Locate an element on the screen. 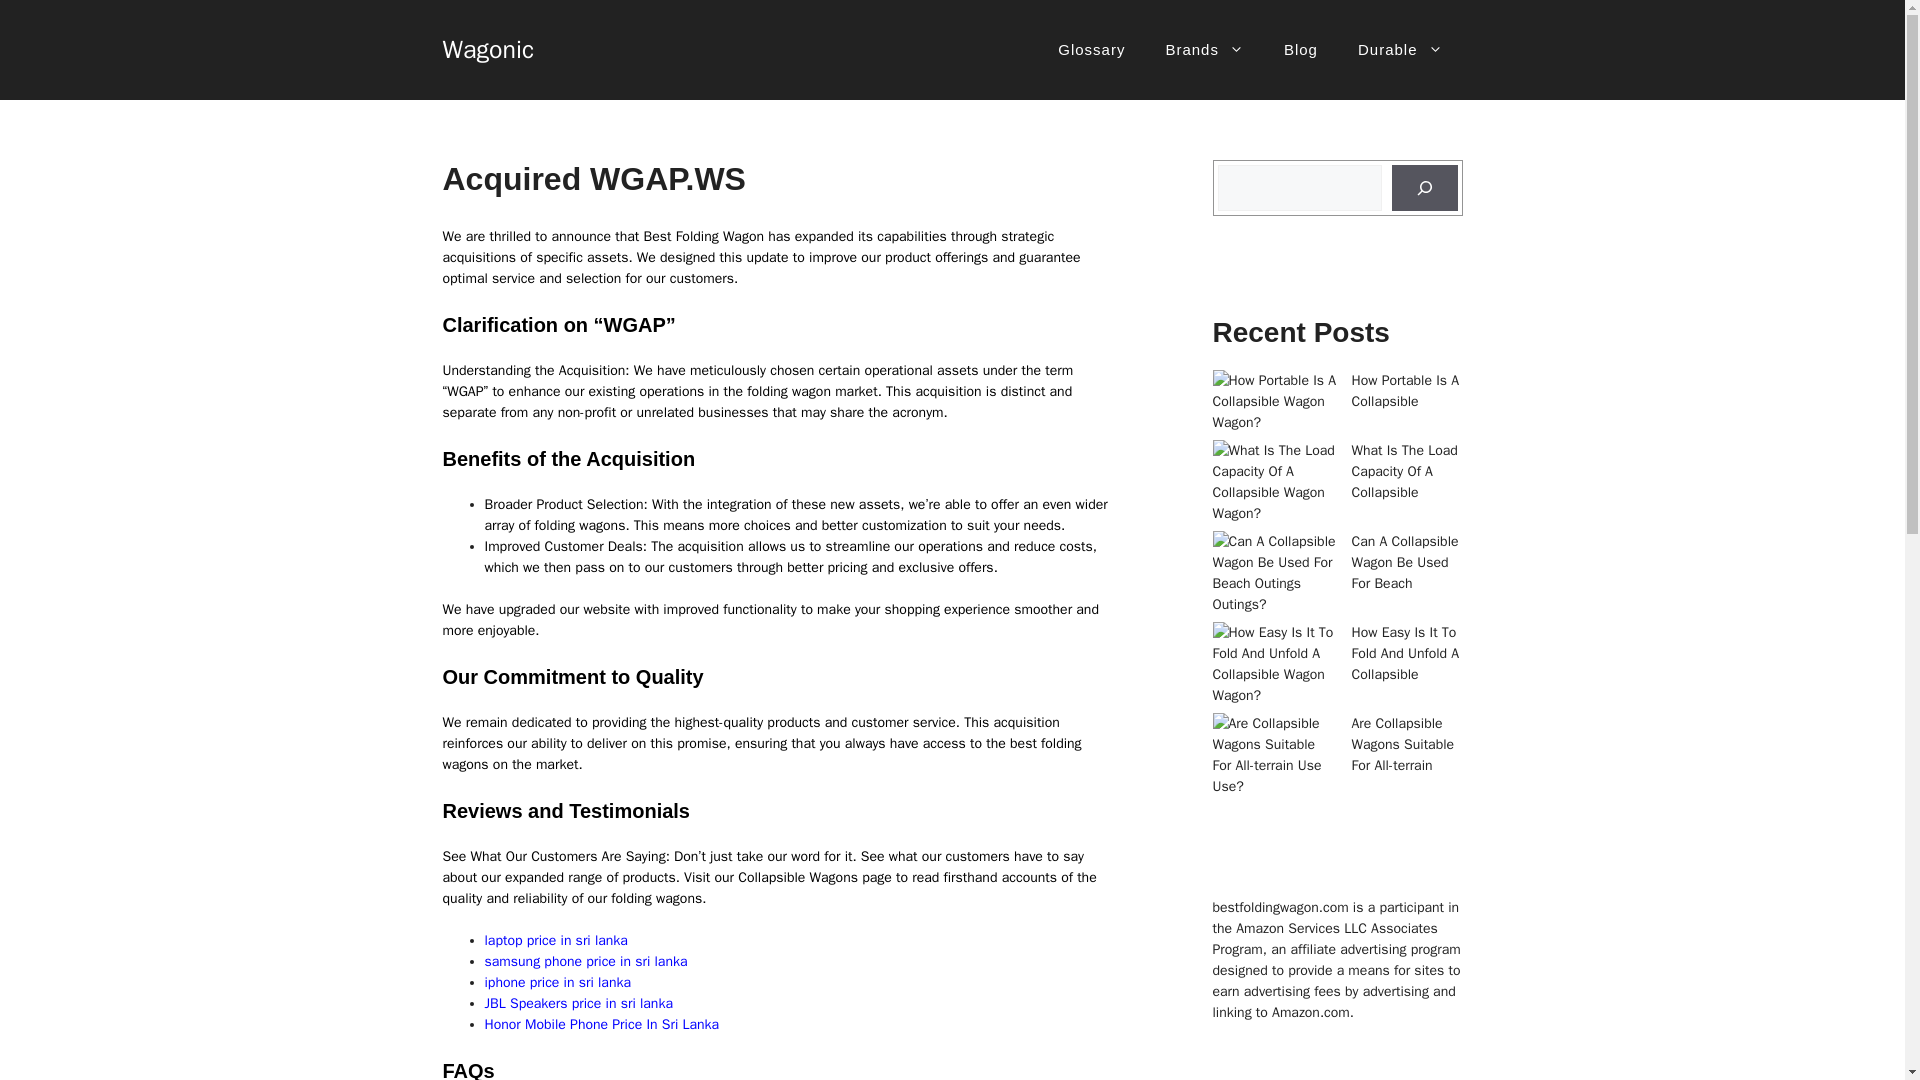 This screenshot has width=1920, height=1080. Brands is located at coordinates (1204, 50).